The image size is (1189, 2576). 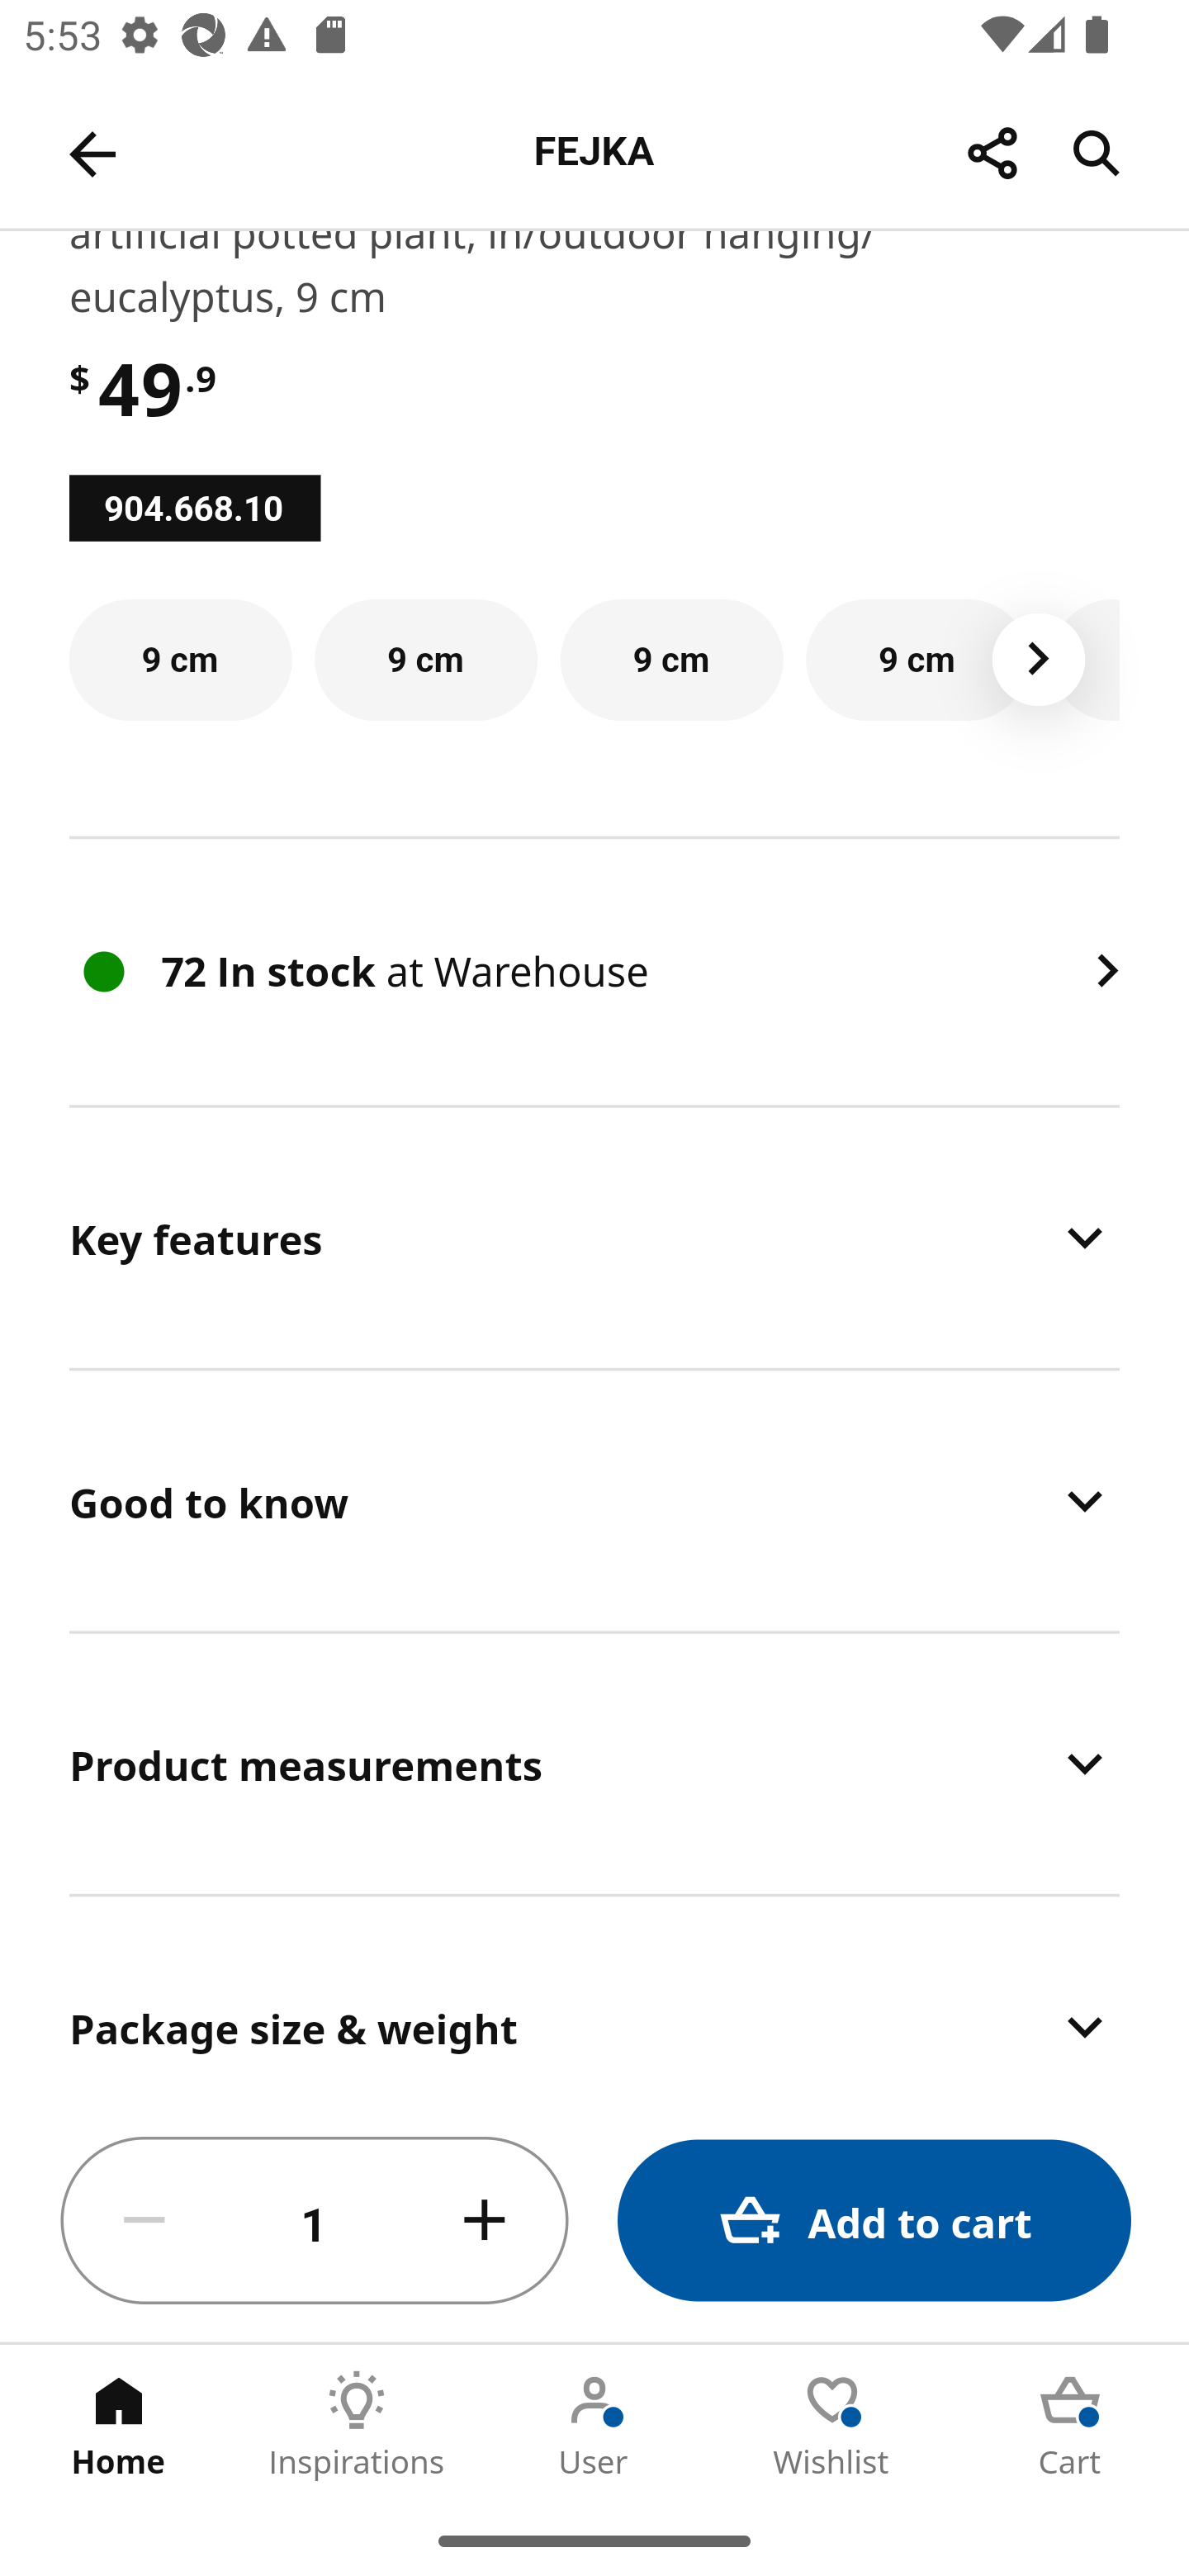 I want to click on 1, so click(x=315, y=2221).